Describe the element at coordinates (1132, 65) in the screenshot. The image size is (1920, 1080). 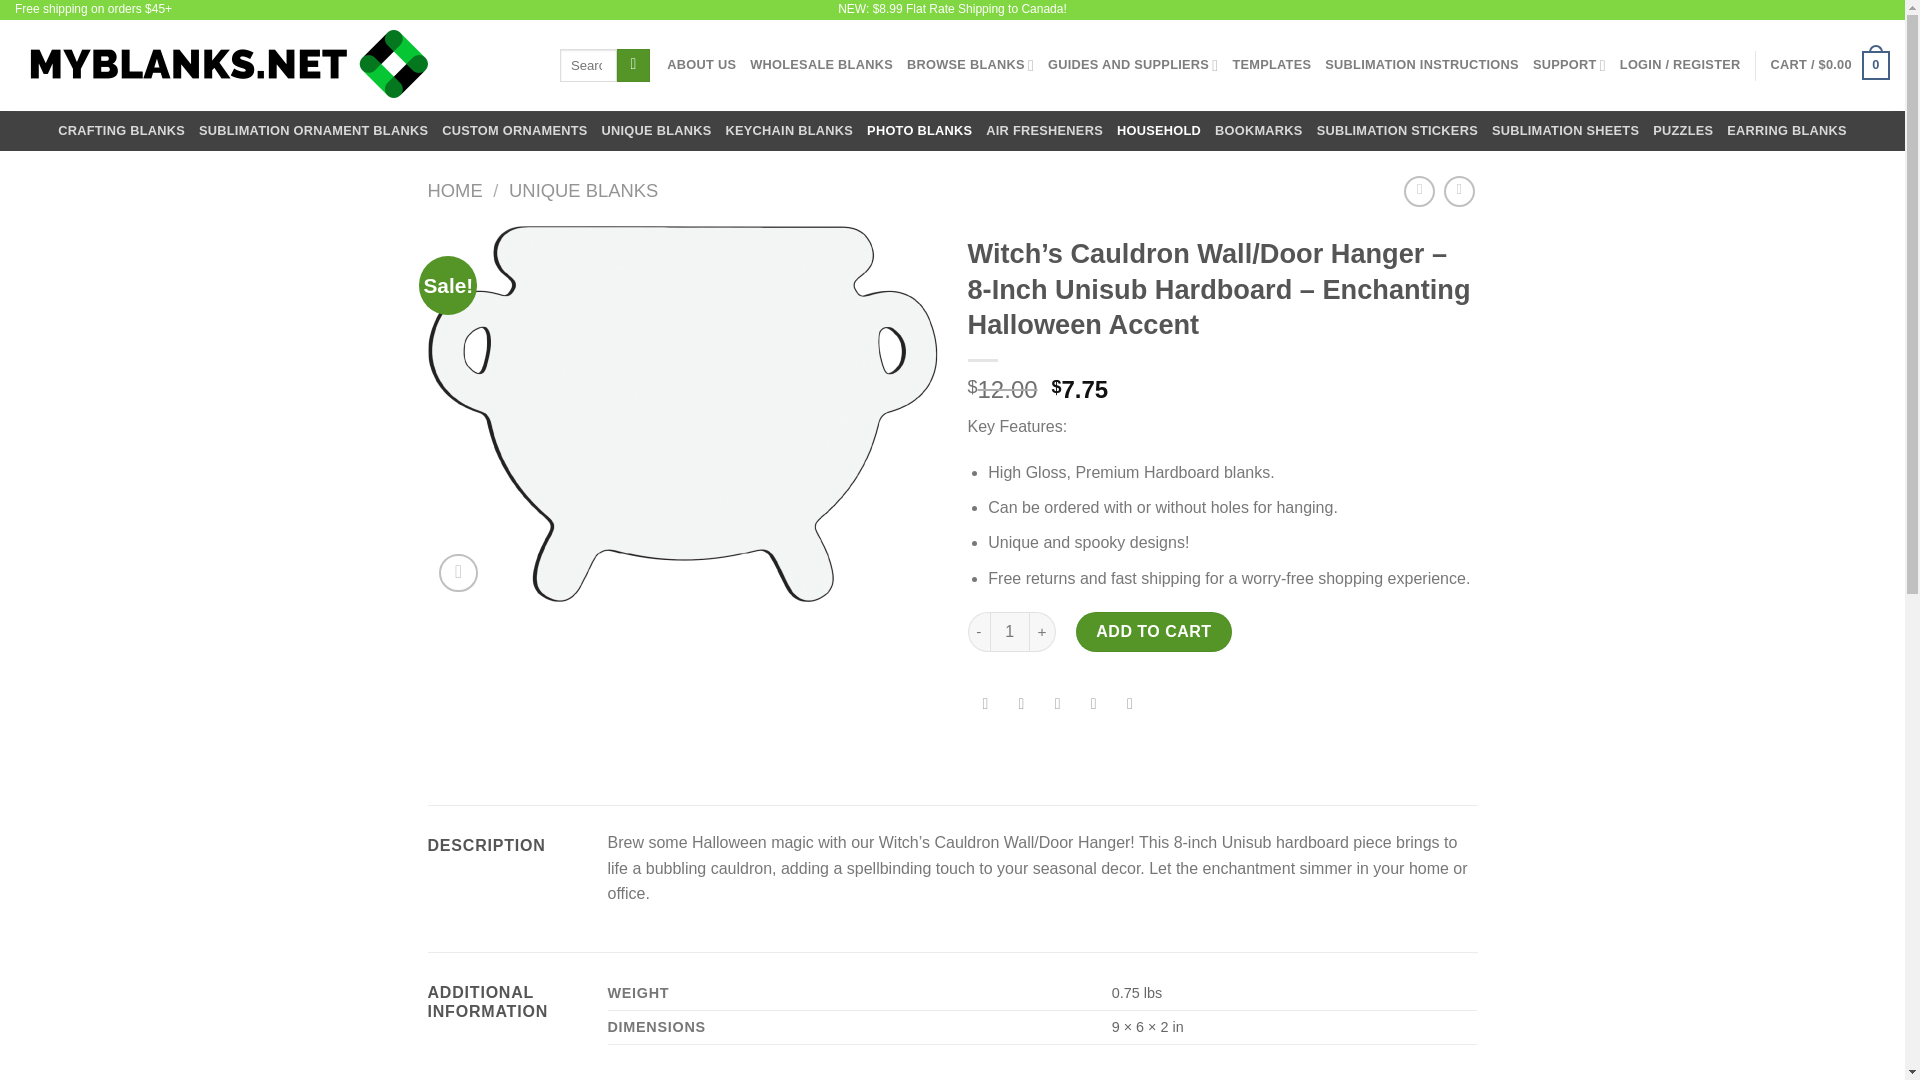
I see `GUIDES AND SUPPLIERS` at that location.